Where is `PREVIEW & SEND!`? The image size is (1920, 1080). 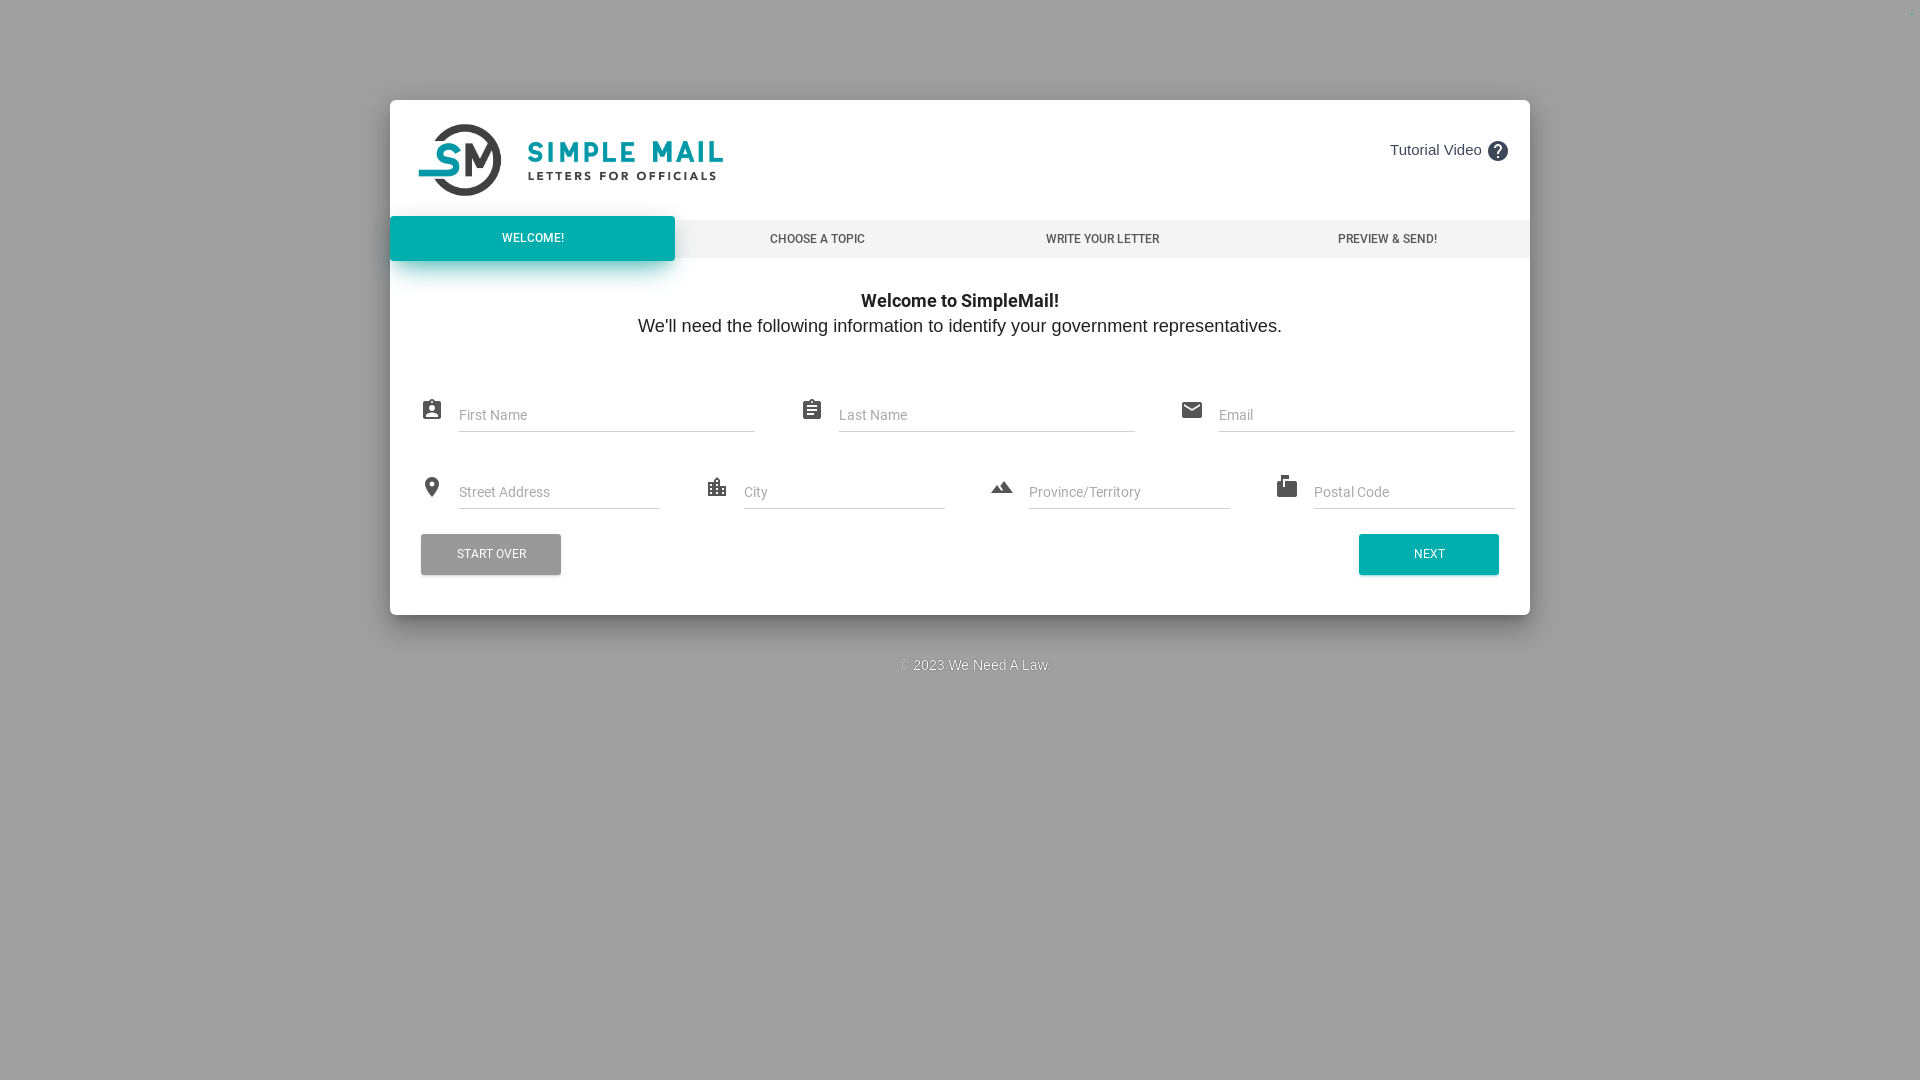 PREVIEW & SEND! is located at coordinates (1388, 239).